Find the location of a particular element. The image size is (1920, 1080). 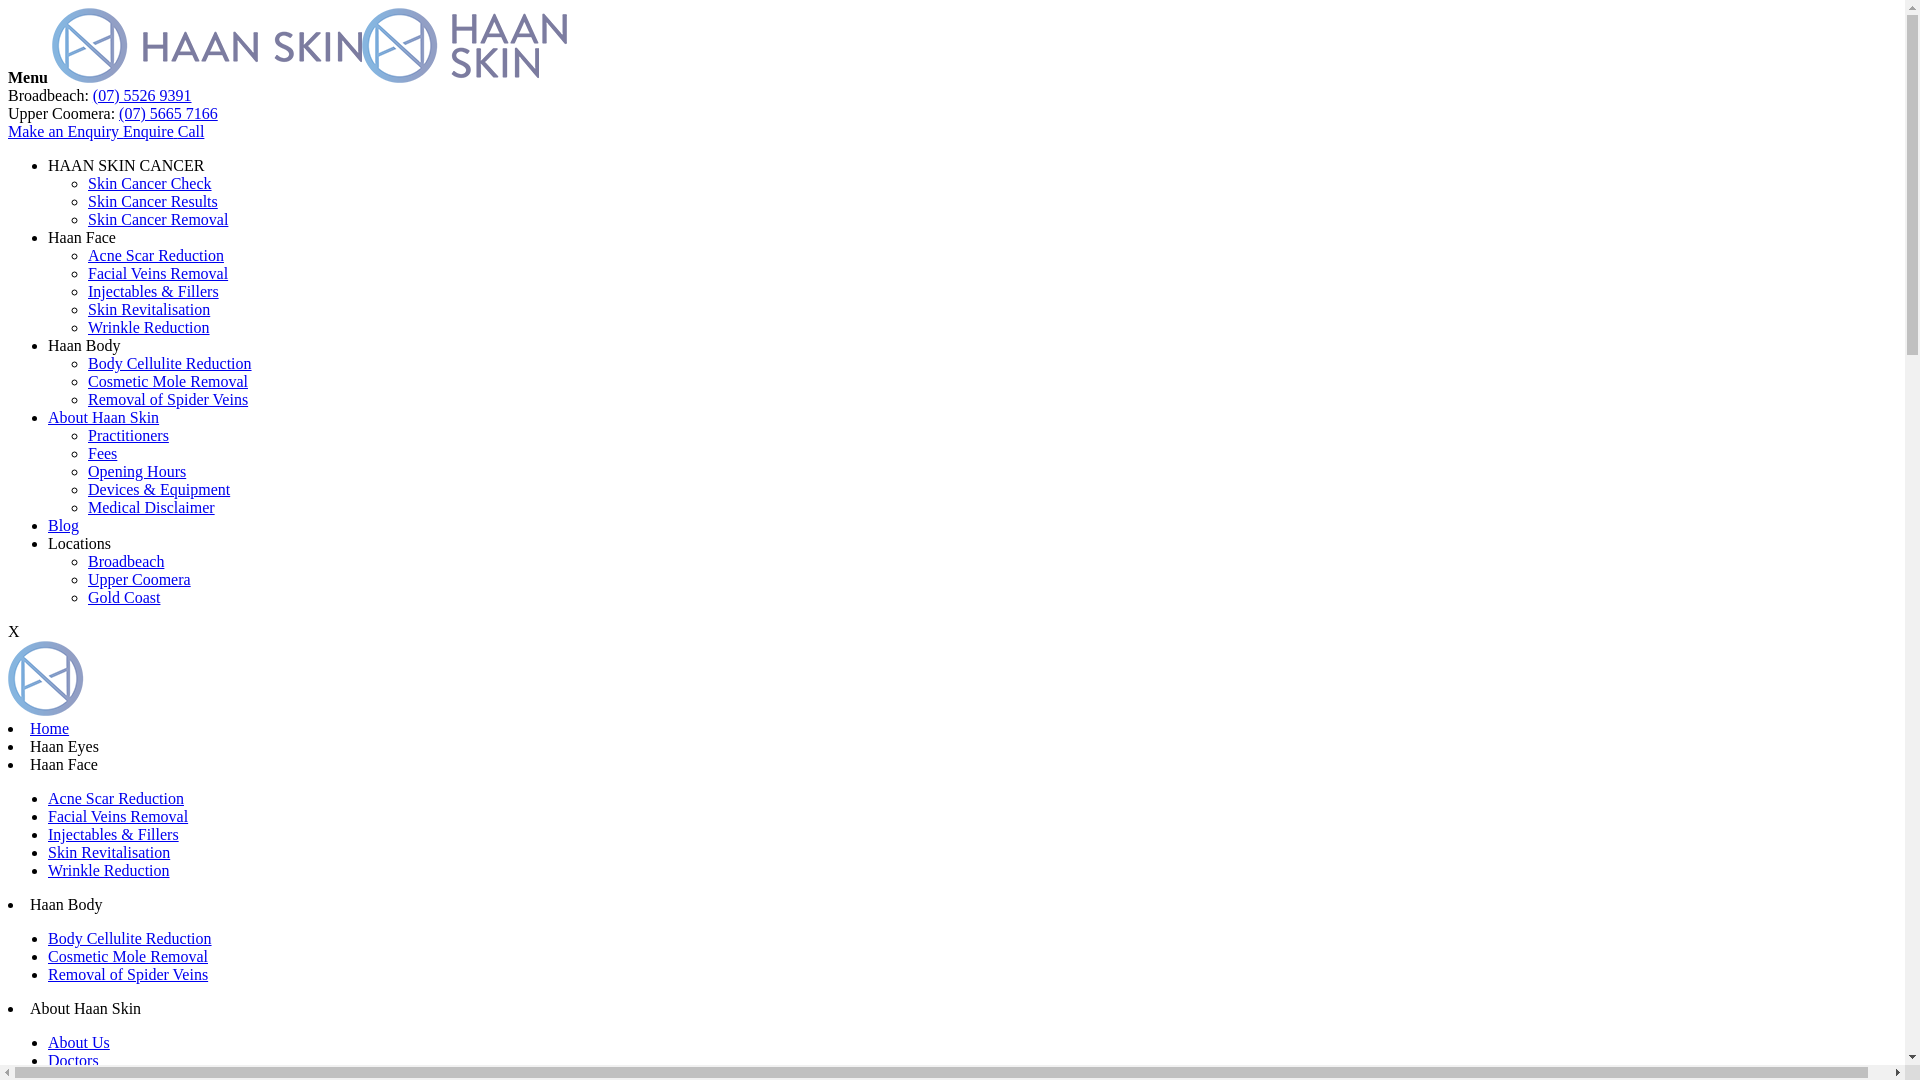

About Haan Skin is located at coordinates (86, 1008).